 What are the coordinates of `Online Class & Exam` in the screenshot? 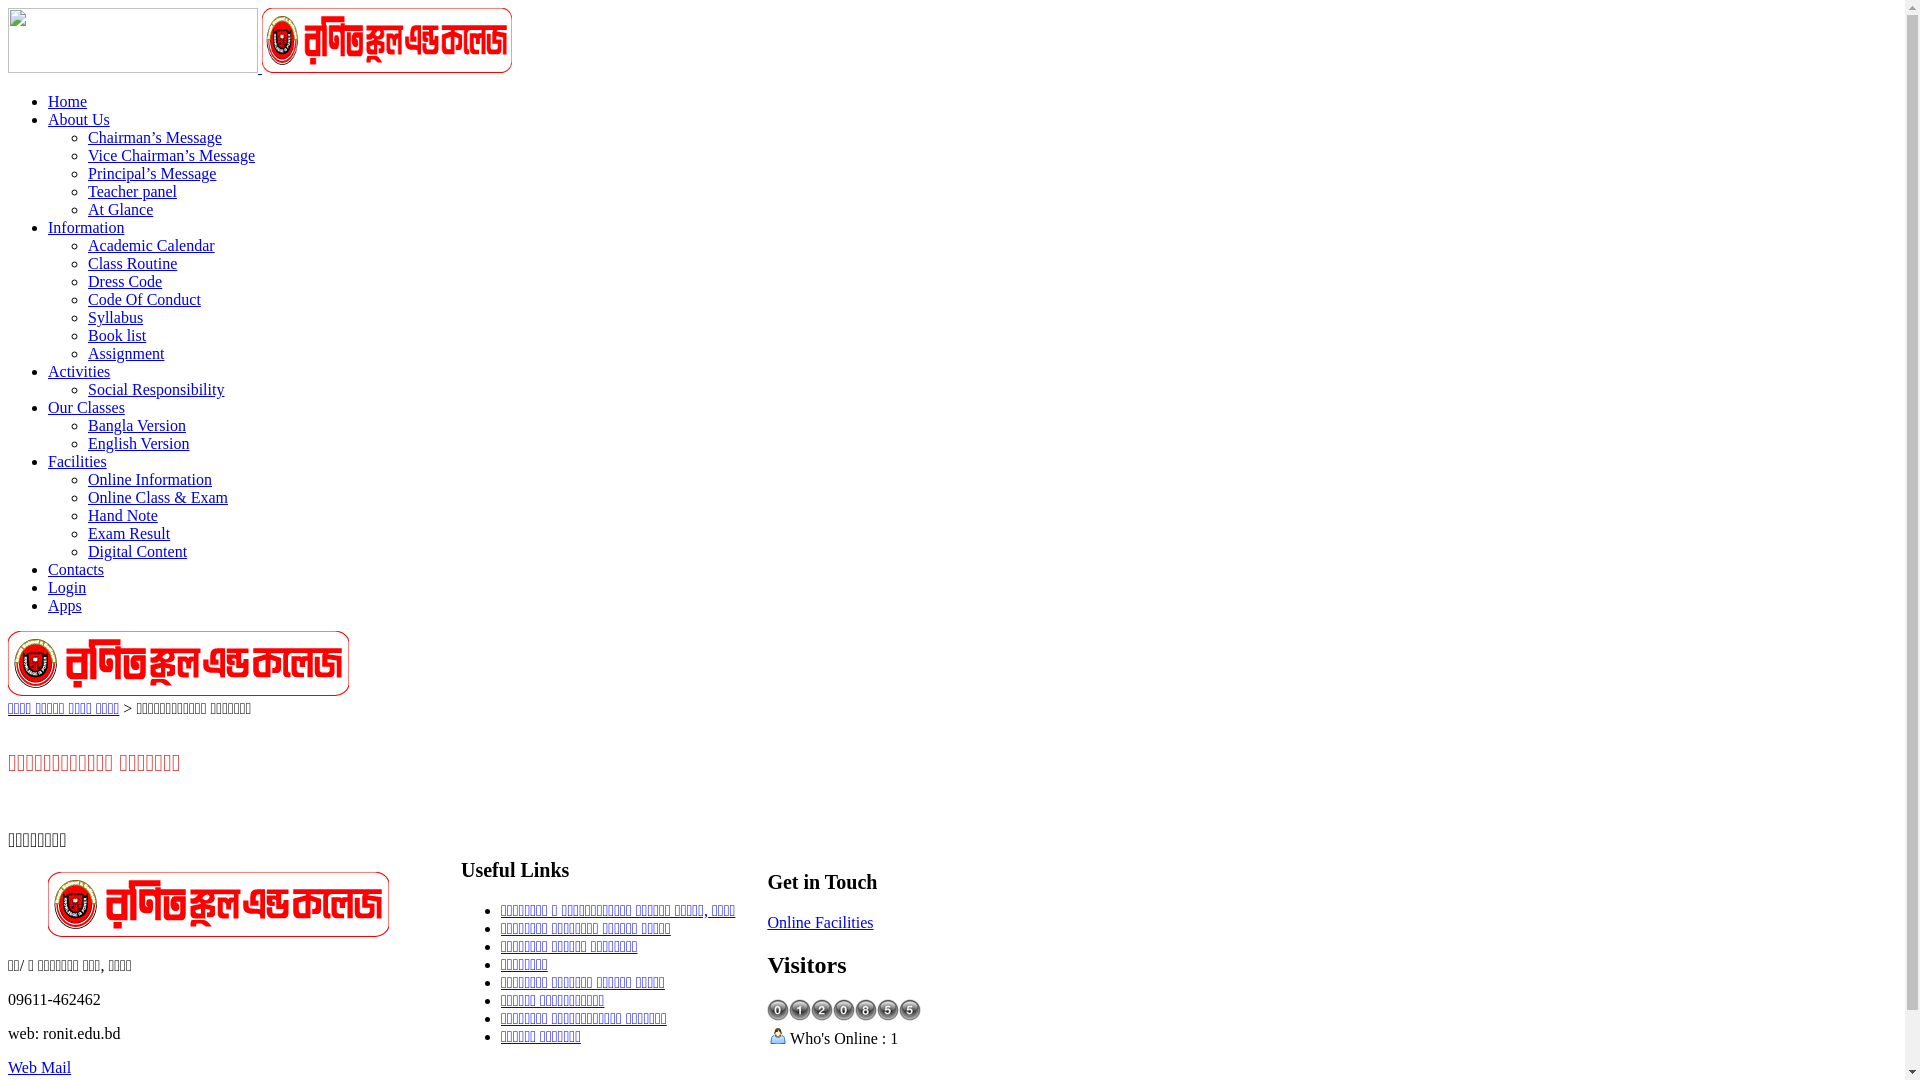 It's located at (158, 498).